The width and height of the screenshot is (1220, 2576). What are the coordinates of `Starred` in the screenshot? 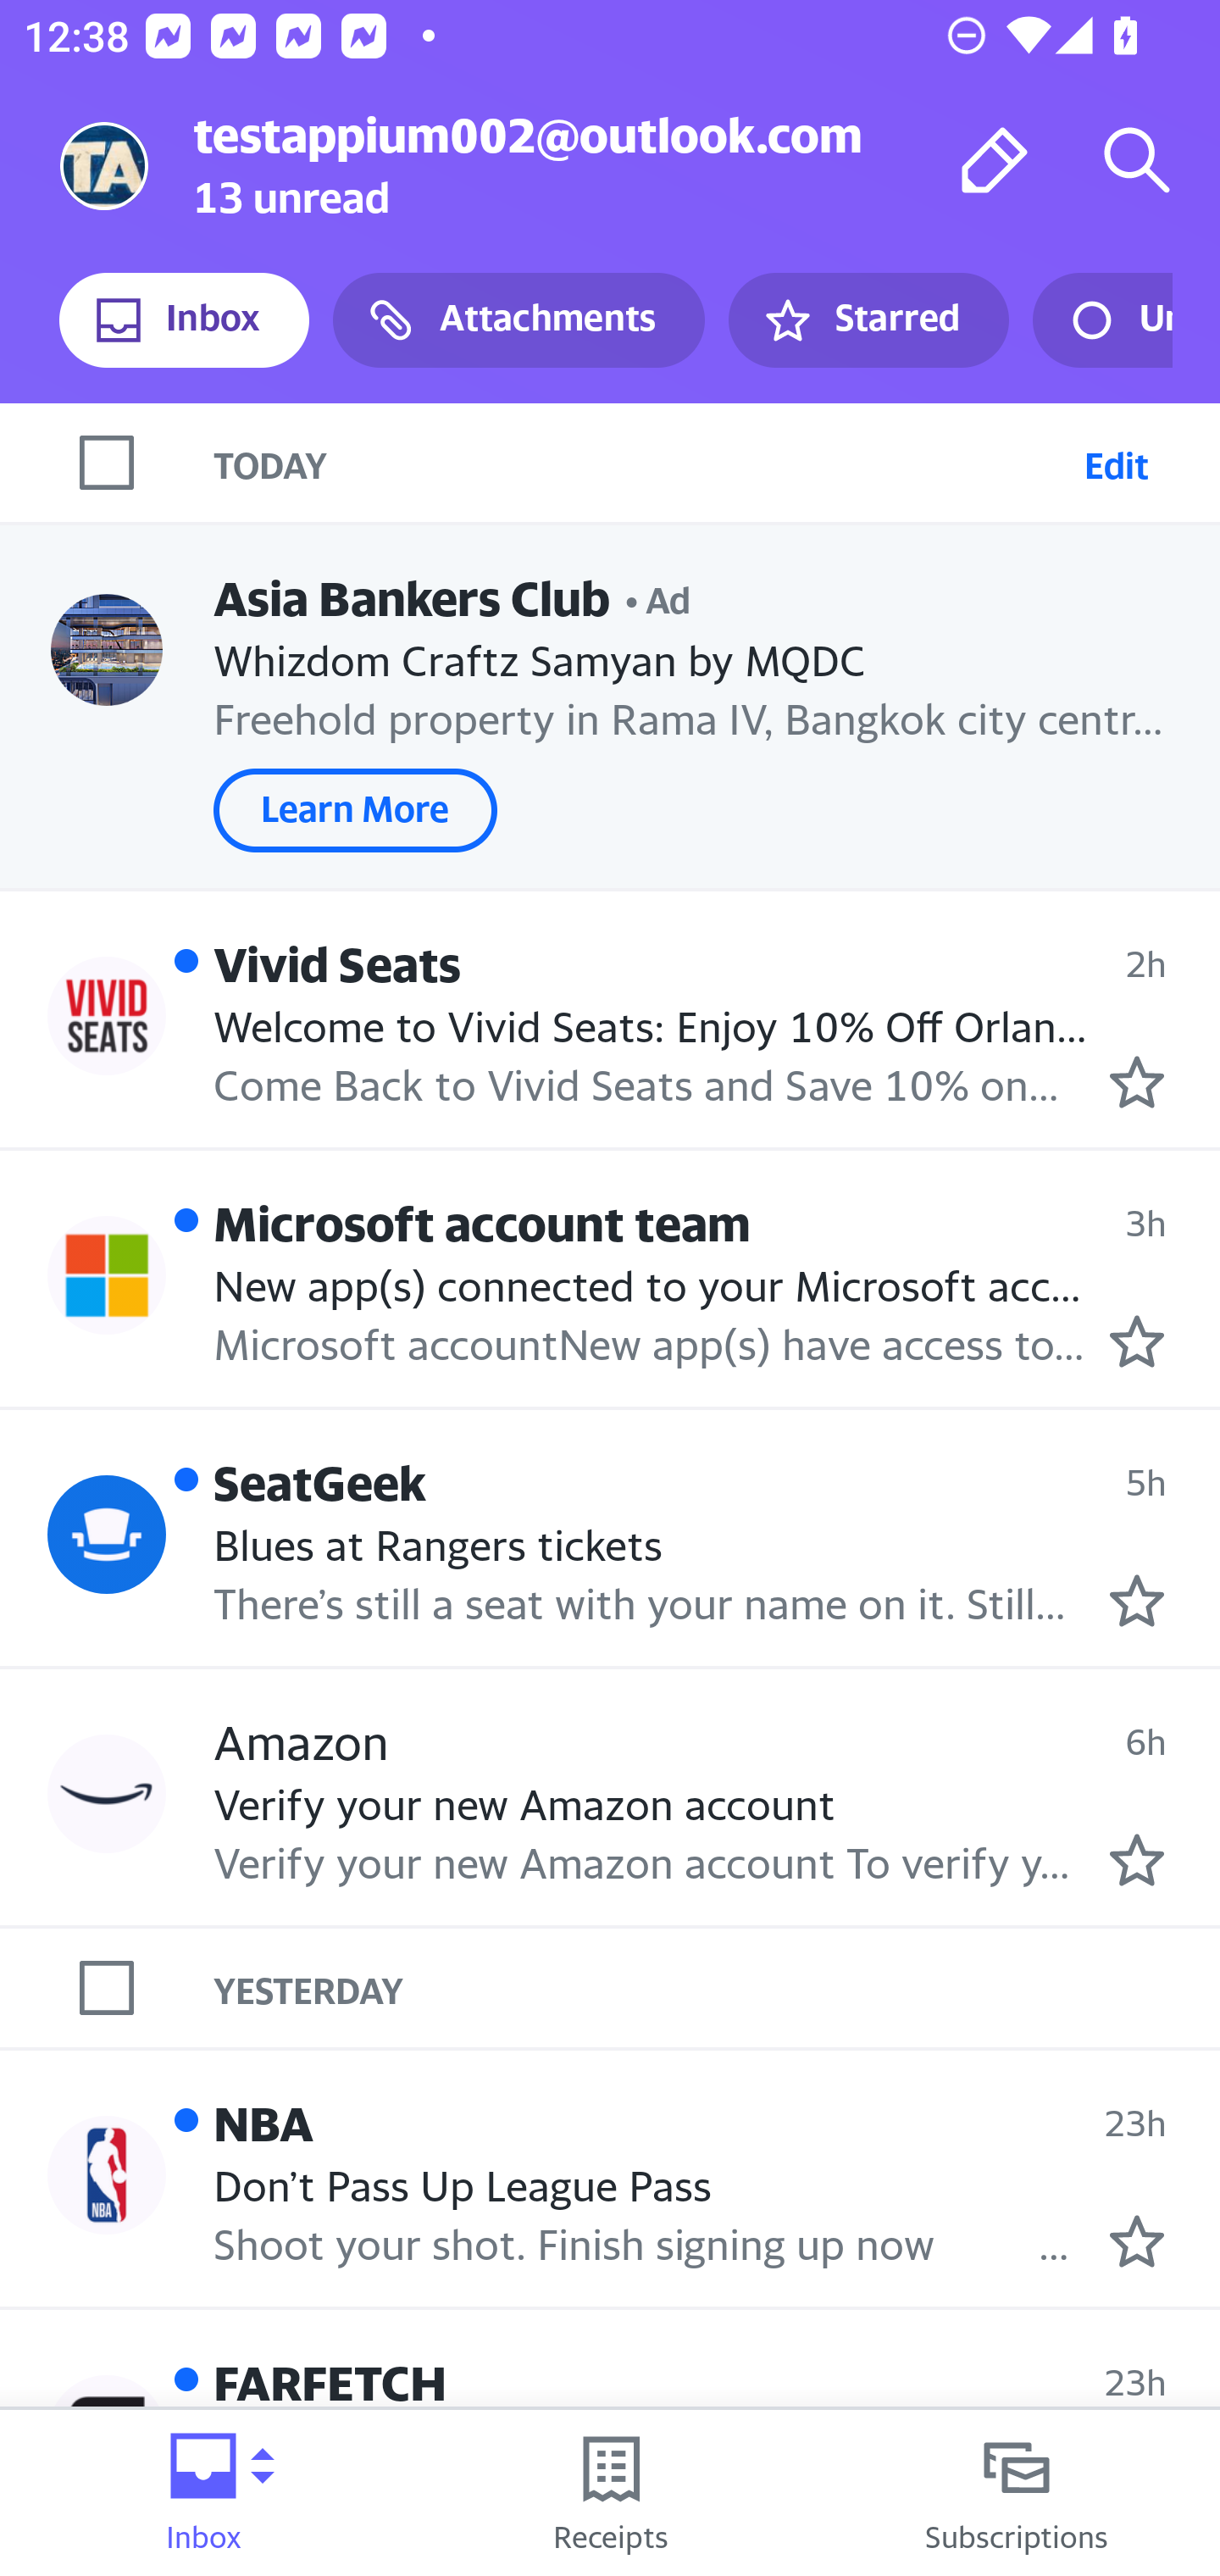 It's located at (868, 320).